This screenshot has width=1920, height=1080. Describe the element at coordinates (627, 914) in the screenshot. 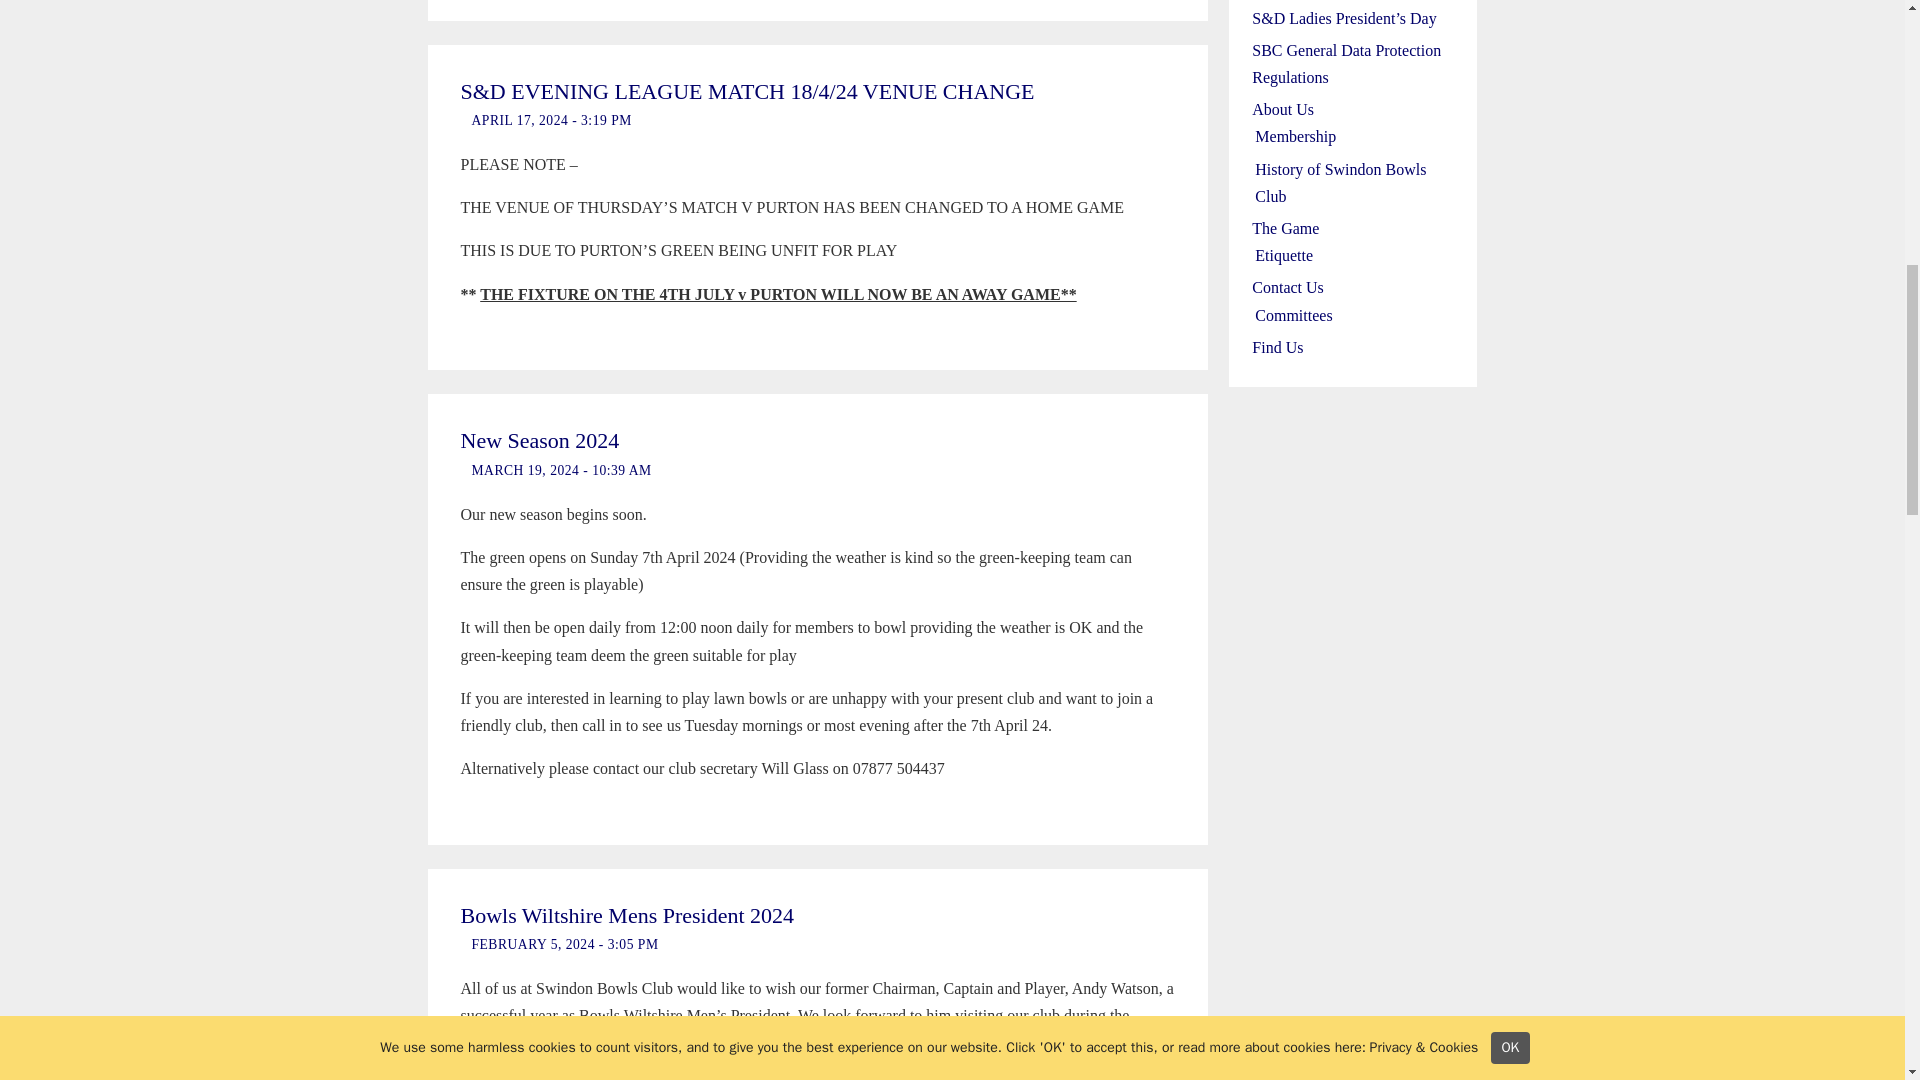

I see `Permalink to Bowls Wiltshire Mens President 2024` at that location.